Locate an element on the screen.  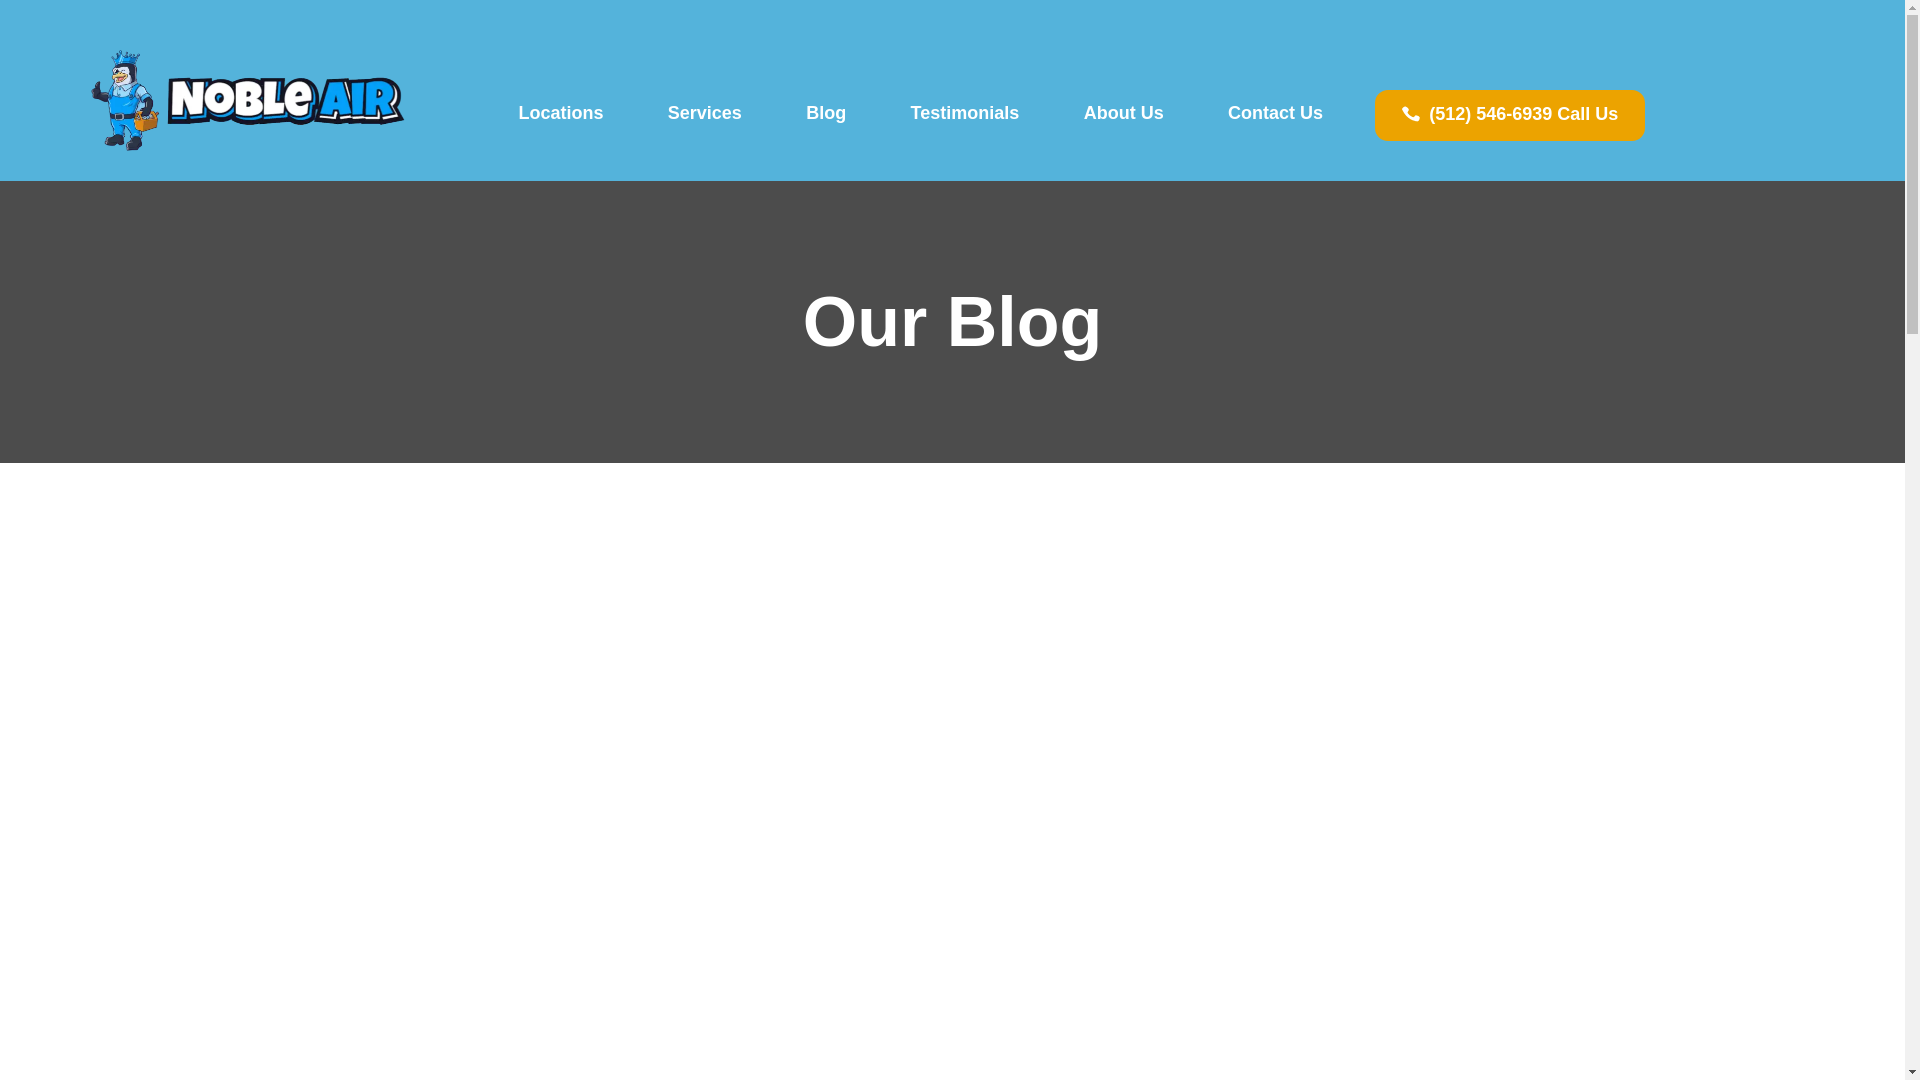
Testimonials is located at coordinates (964, 112).